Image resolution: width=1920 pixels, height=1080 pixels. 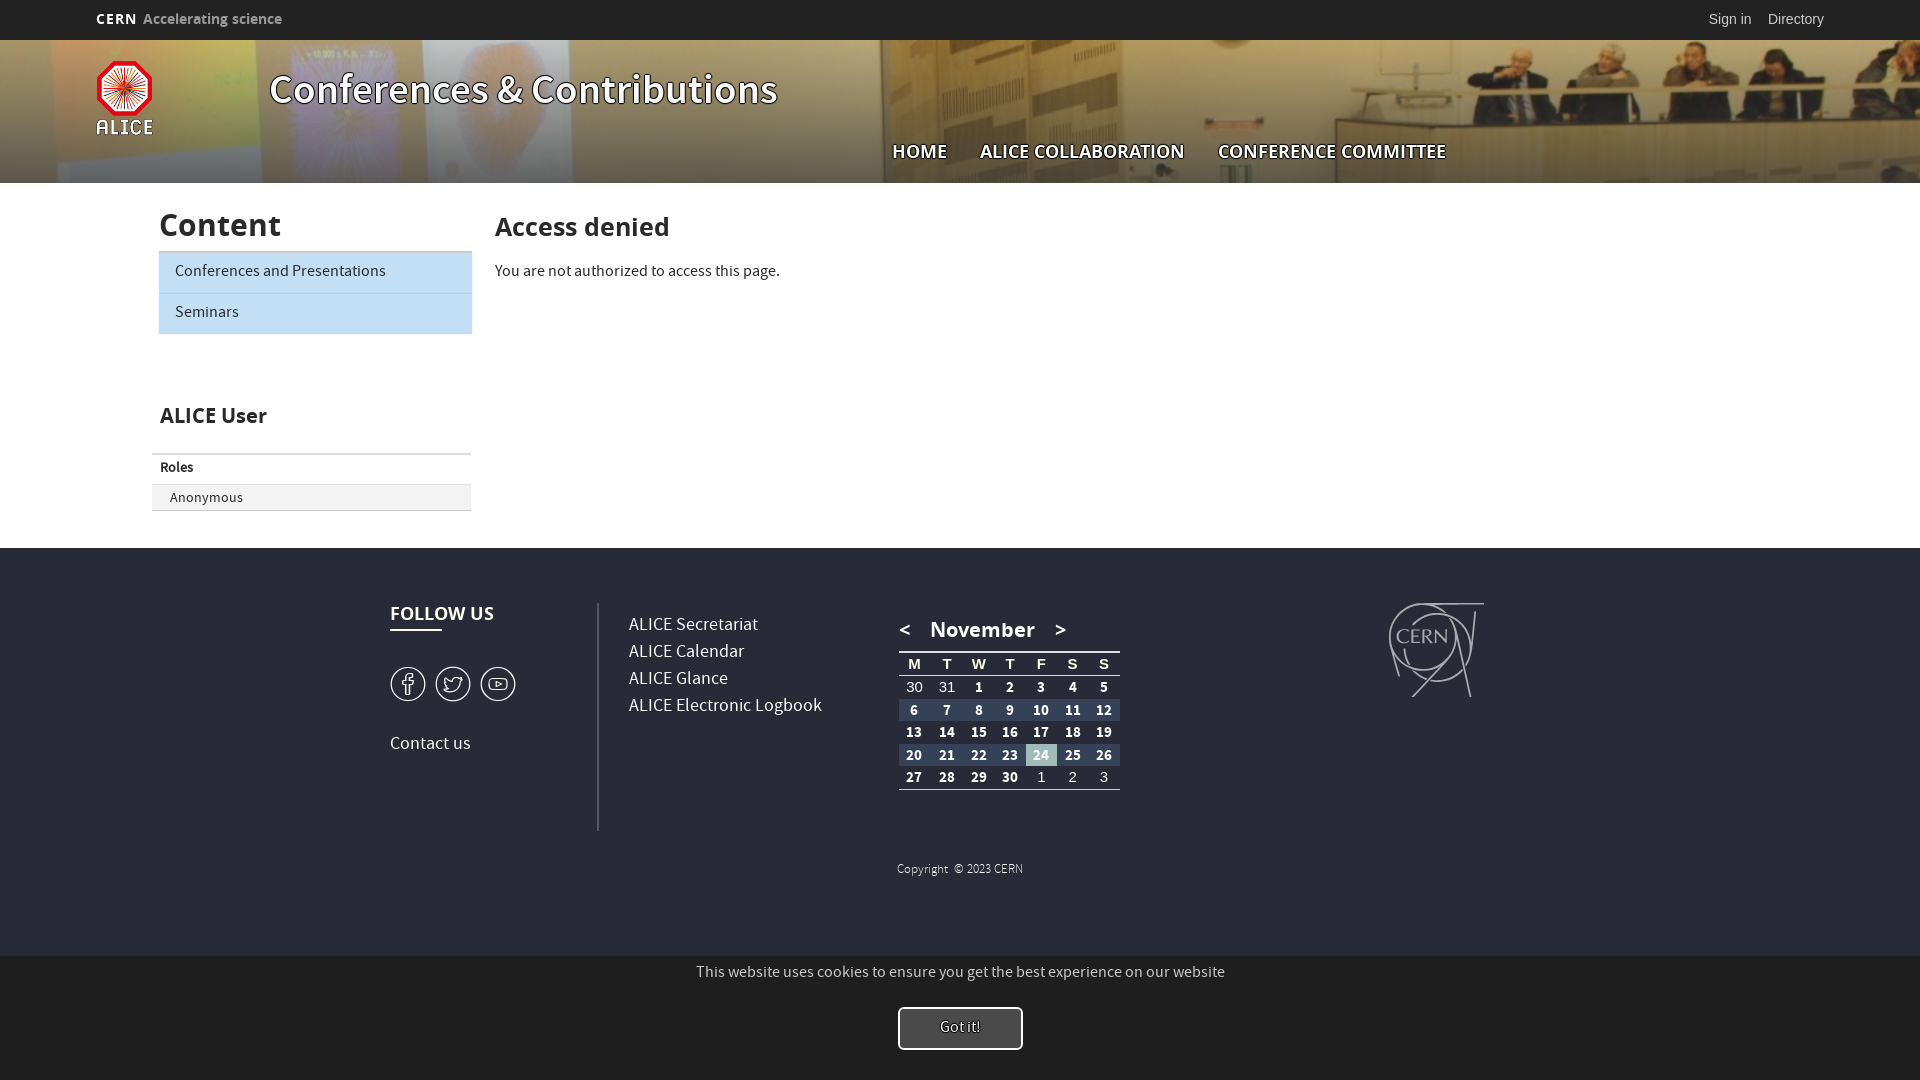 What do you see at coordinates (1730, 19) in the screenshot?
I see `Sign in` at bounding box center [1730, 19].